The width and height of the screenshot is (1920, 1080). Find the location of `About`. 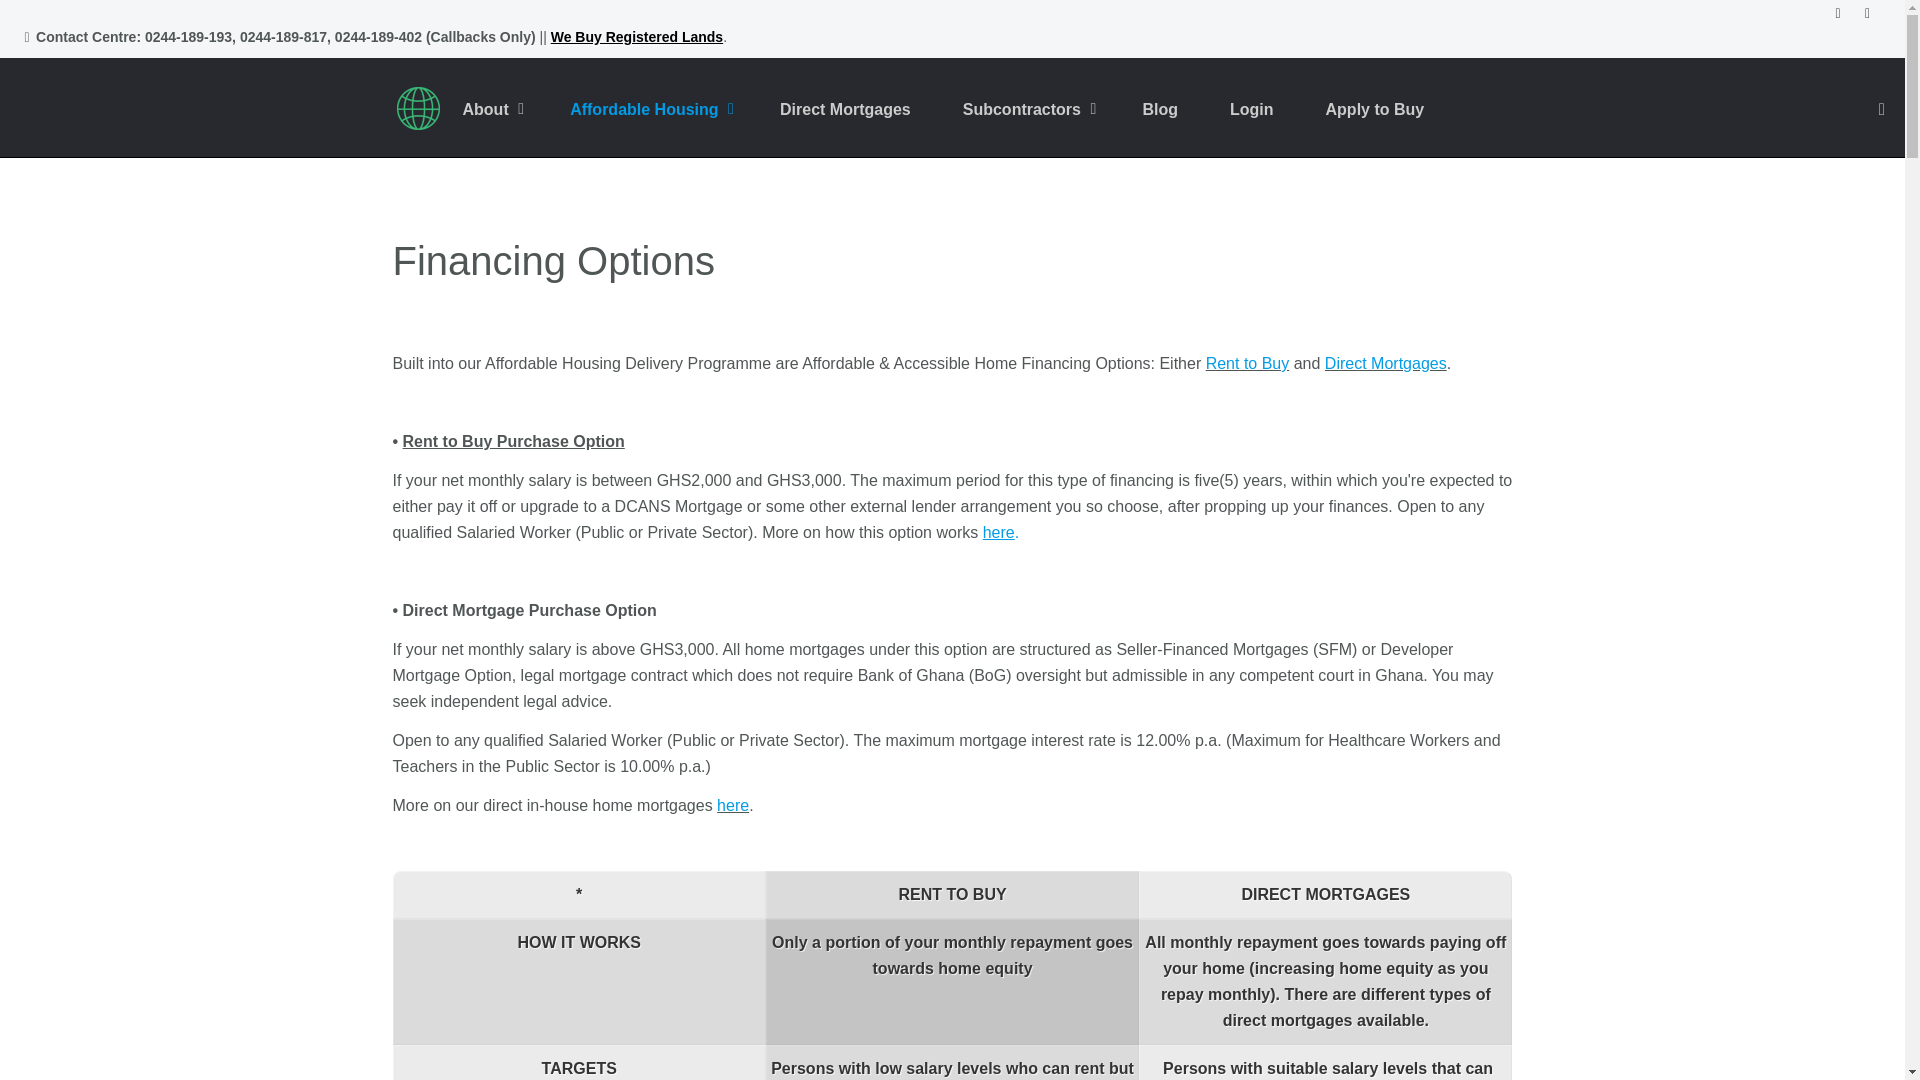

About is located at coordinates (516, 110).